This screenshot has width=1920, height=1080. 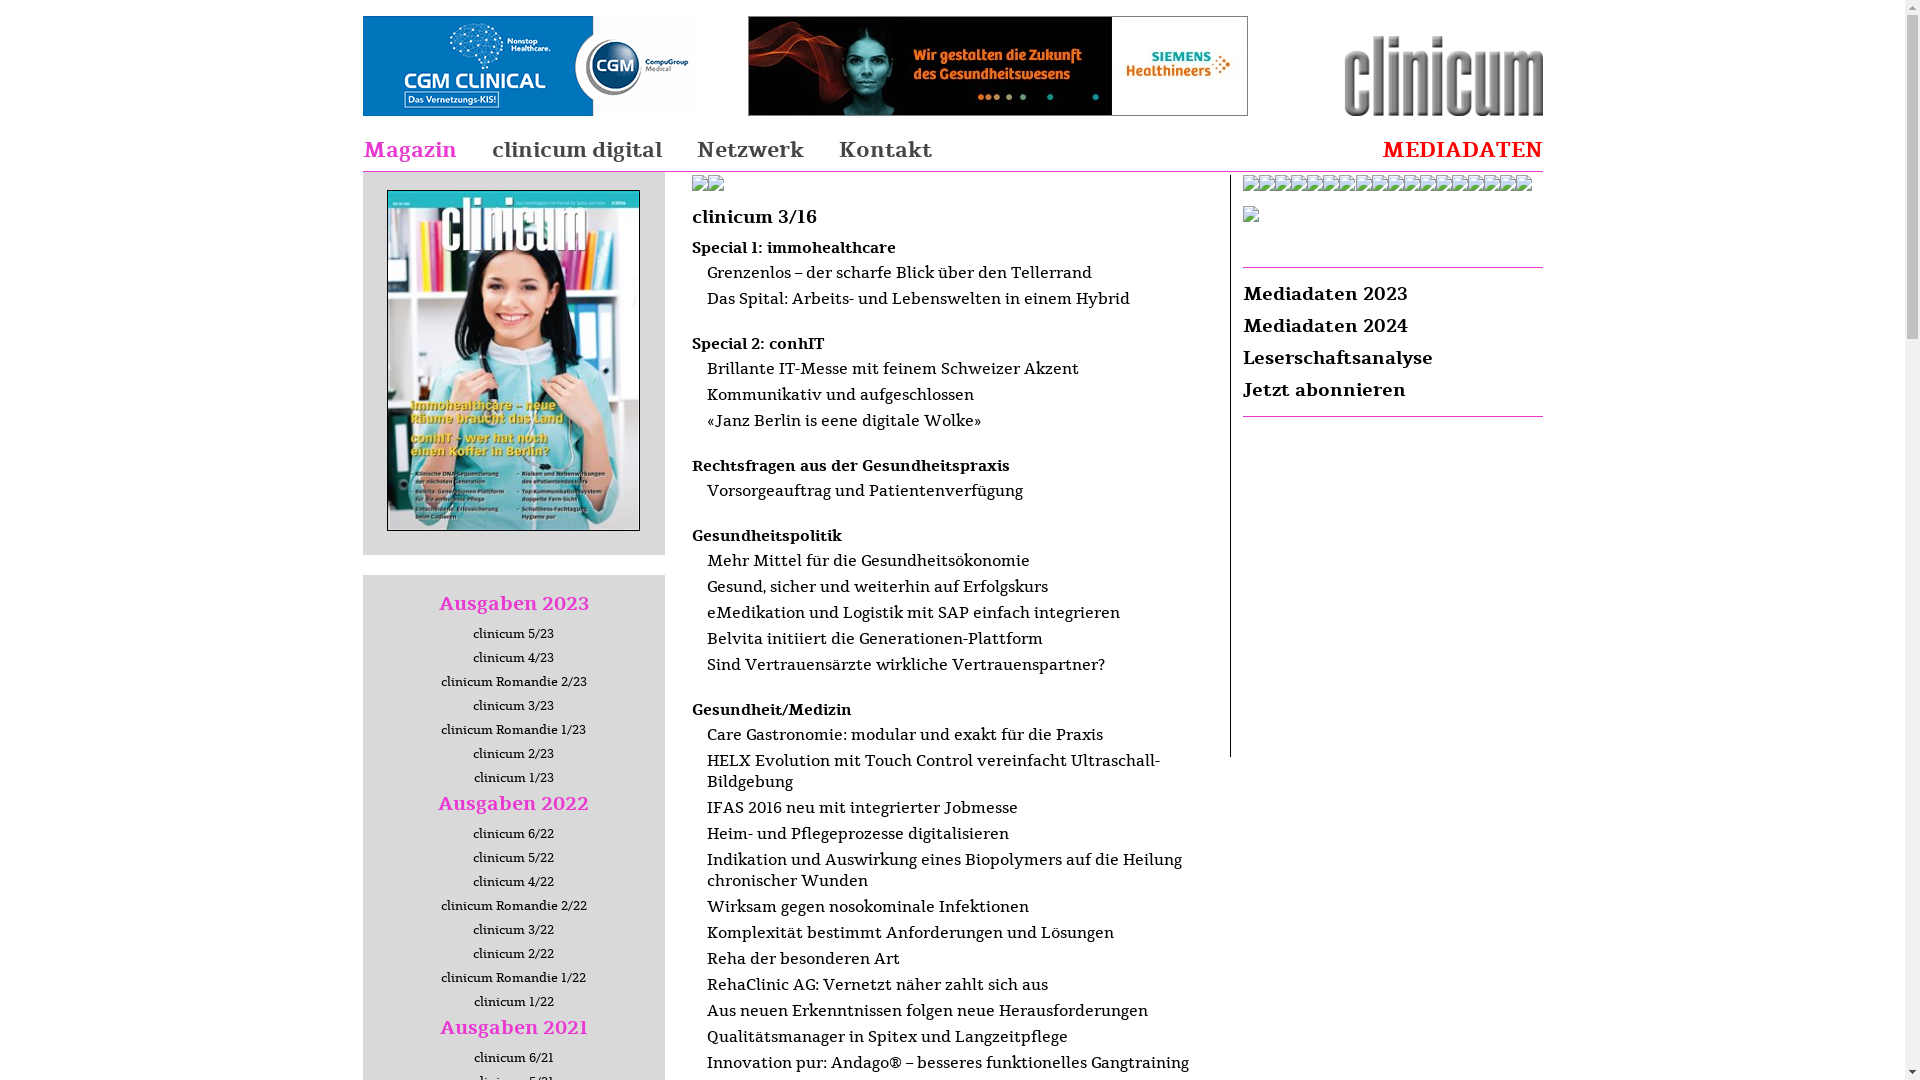 What do you see at coordinates (514, 954) in the screenshot?
I see `clinicum 2/22` at bounding box center [514, 954].